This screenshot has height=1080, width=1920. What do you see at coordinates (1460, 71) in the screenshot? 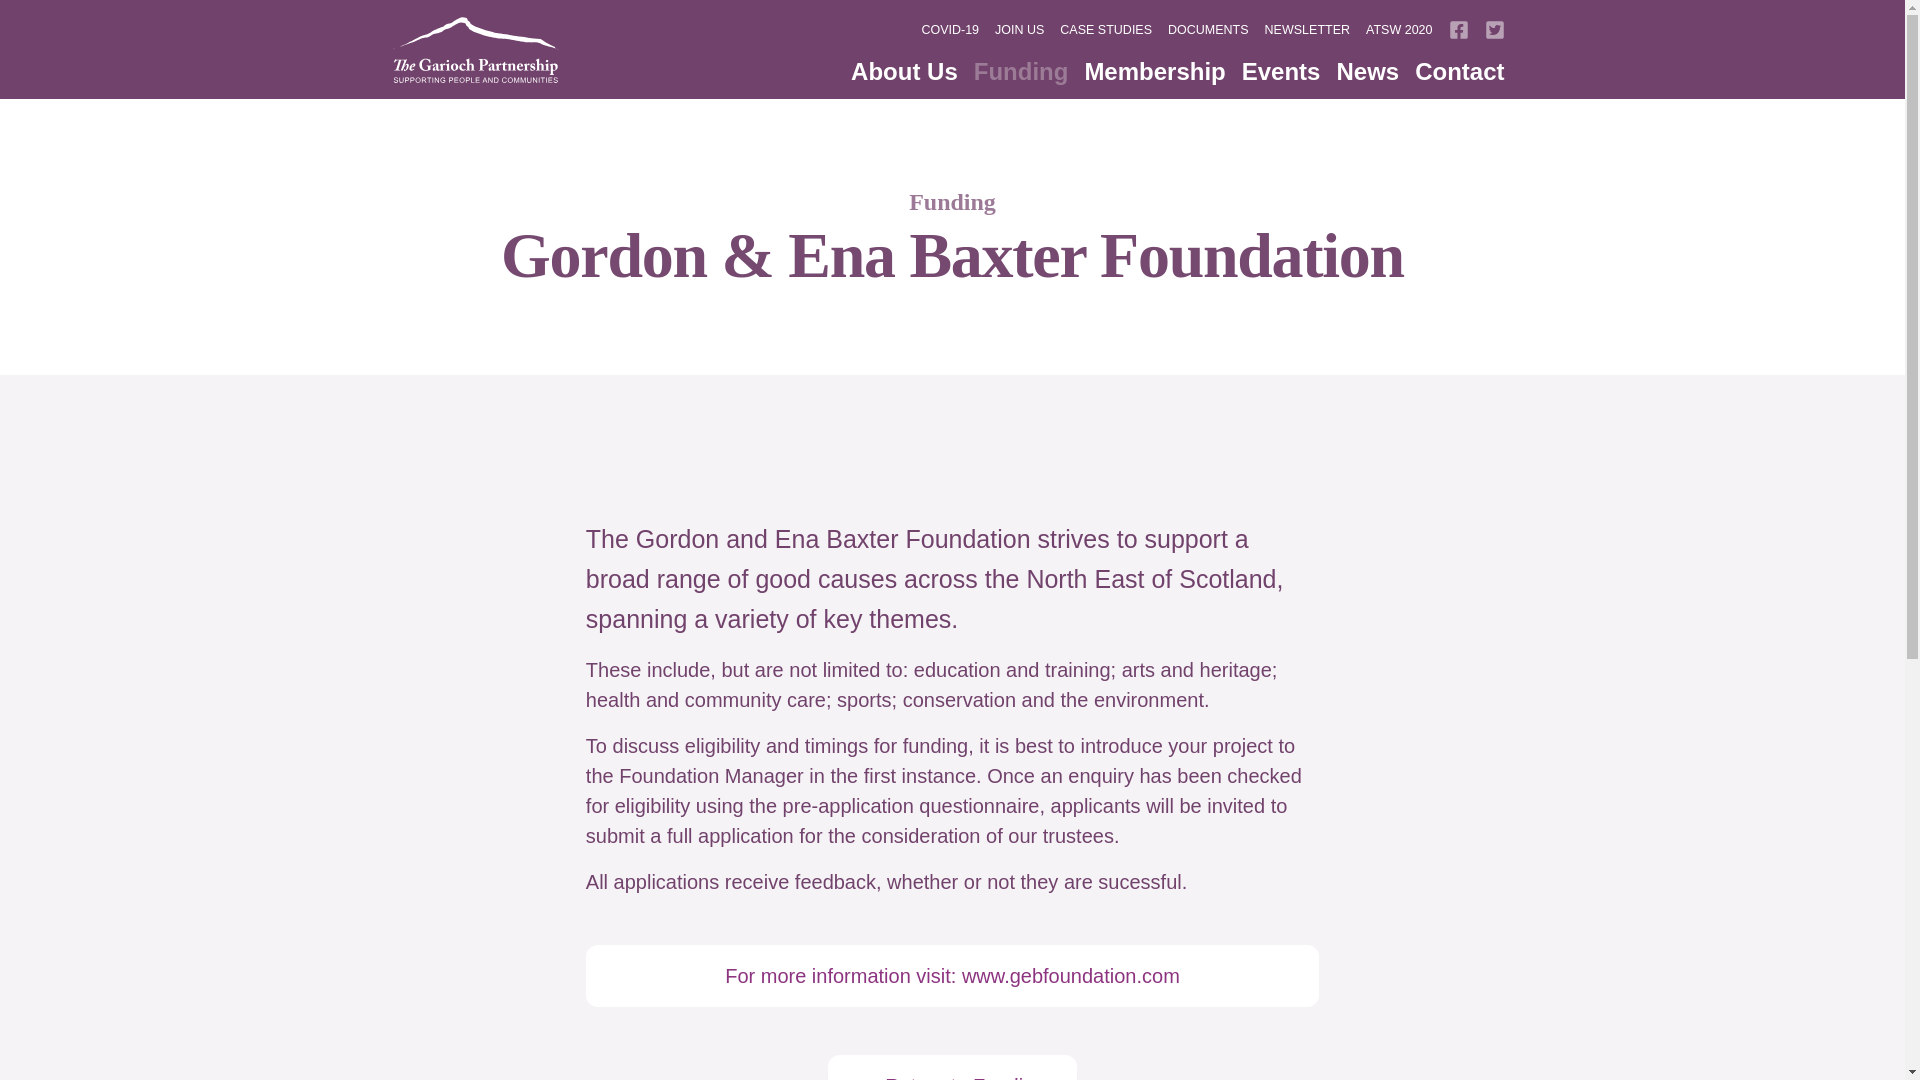
I see `Contact` at bounding box center [1460, 71].